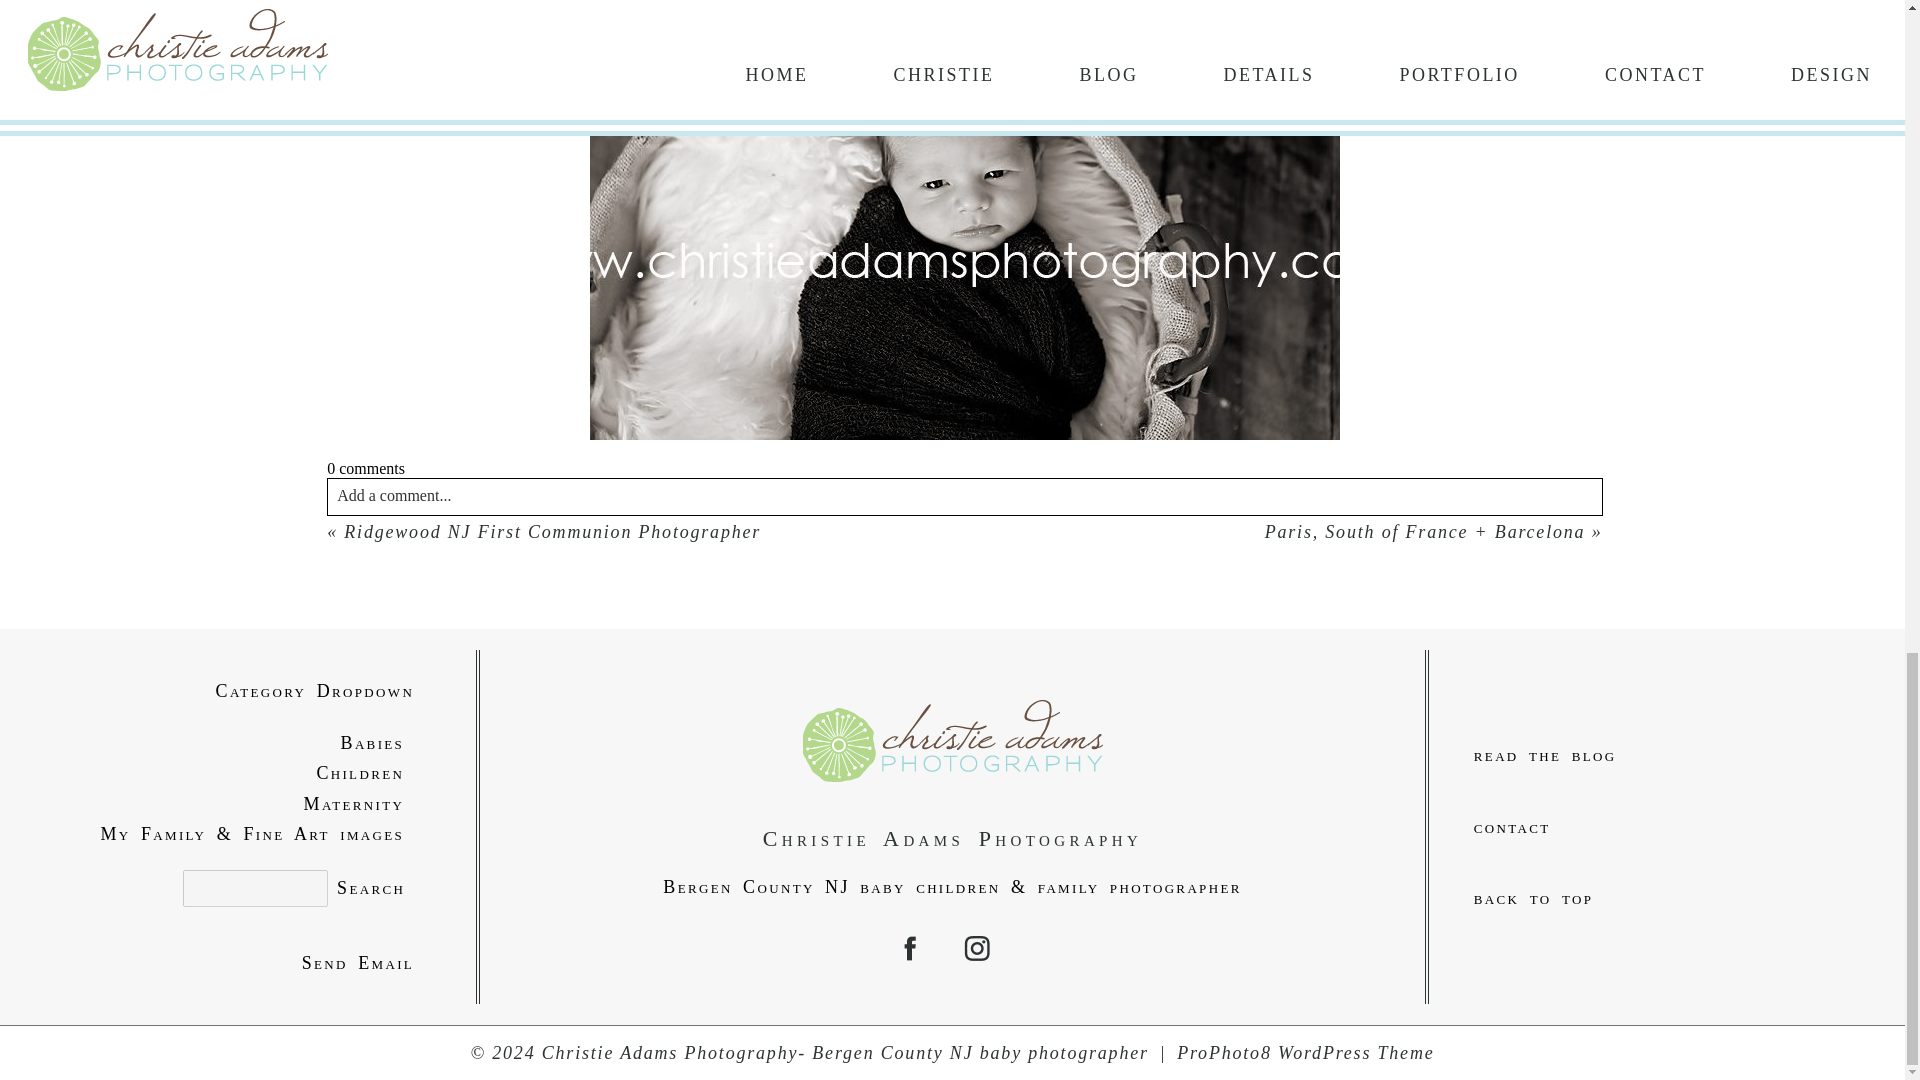  What do you see at coordinates (238, 804) in the screenshot?
I see `Maternity` at bounding box center [238, 804].